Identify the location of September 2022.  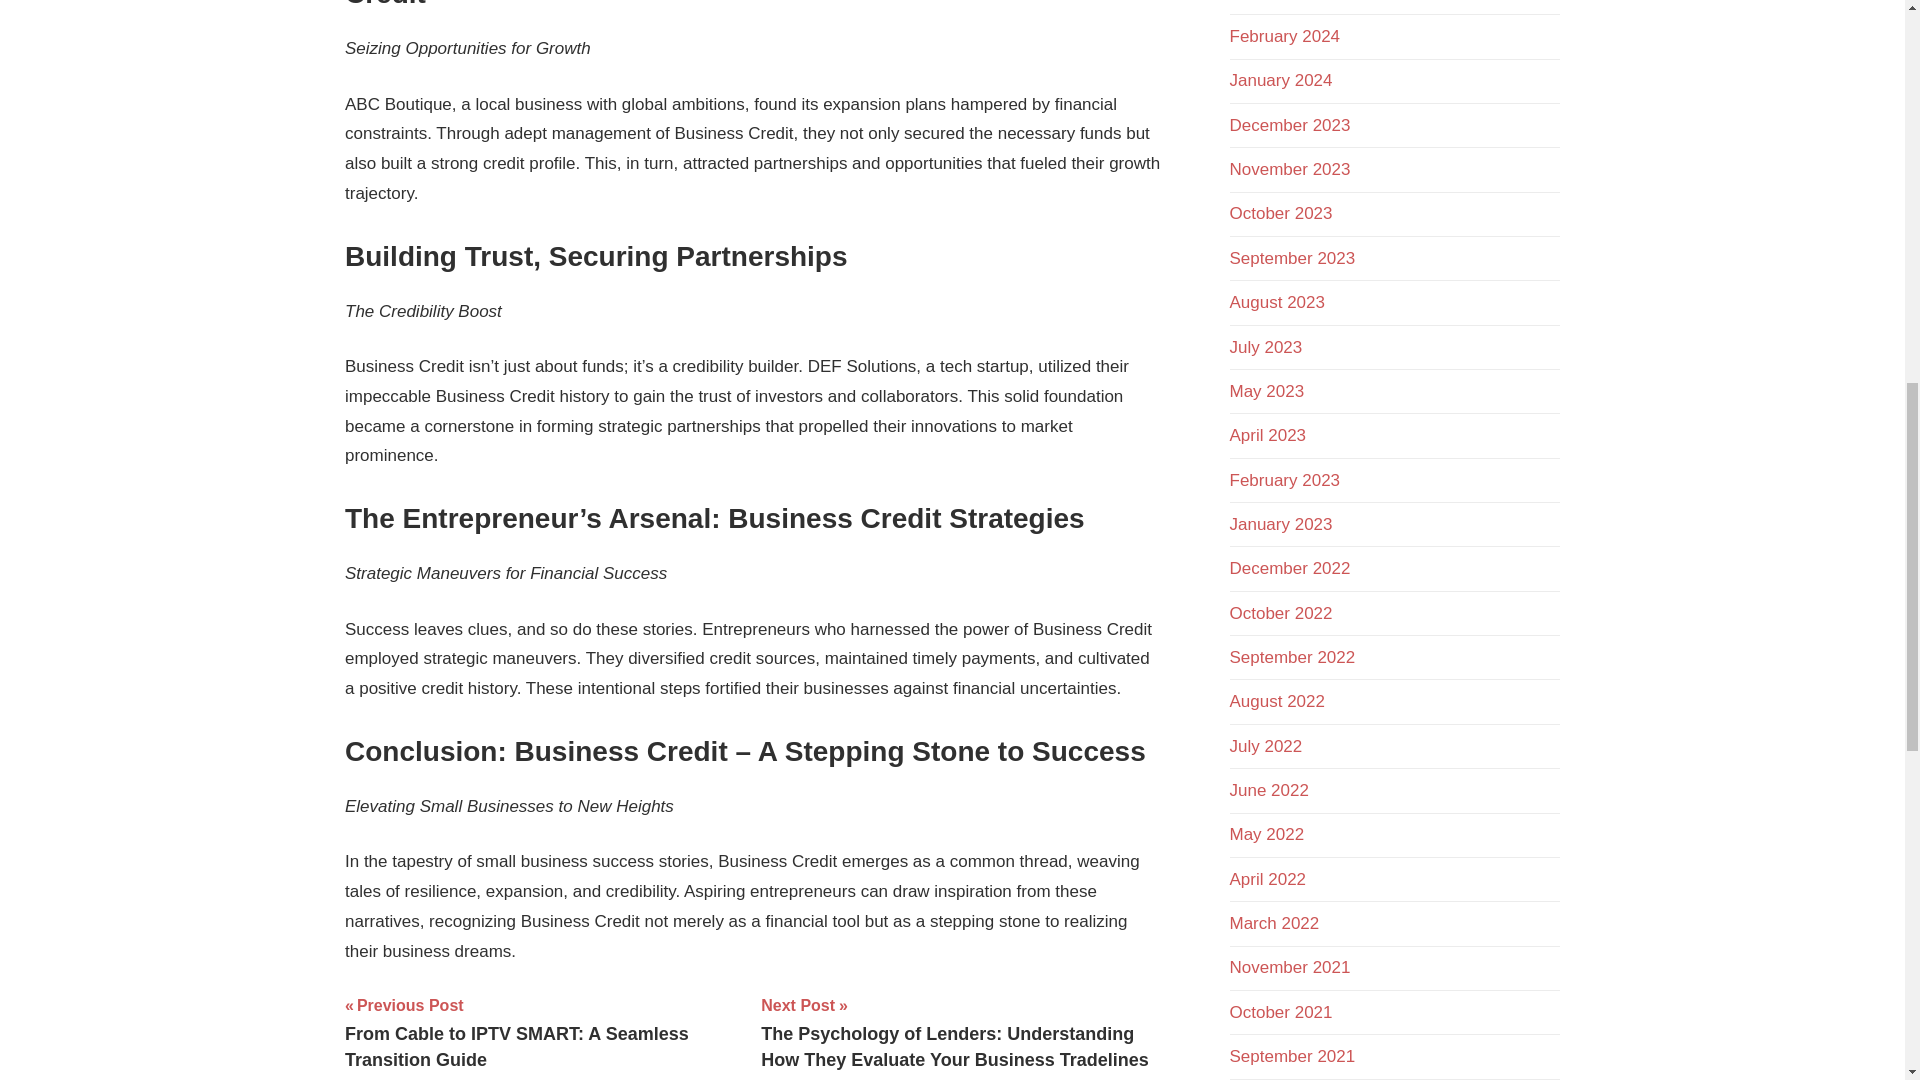
(1292, 658).